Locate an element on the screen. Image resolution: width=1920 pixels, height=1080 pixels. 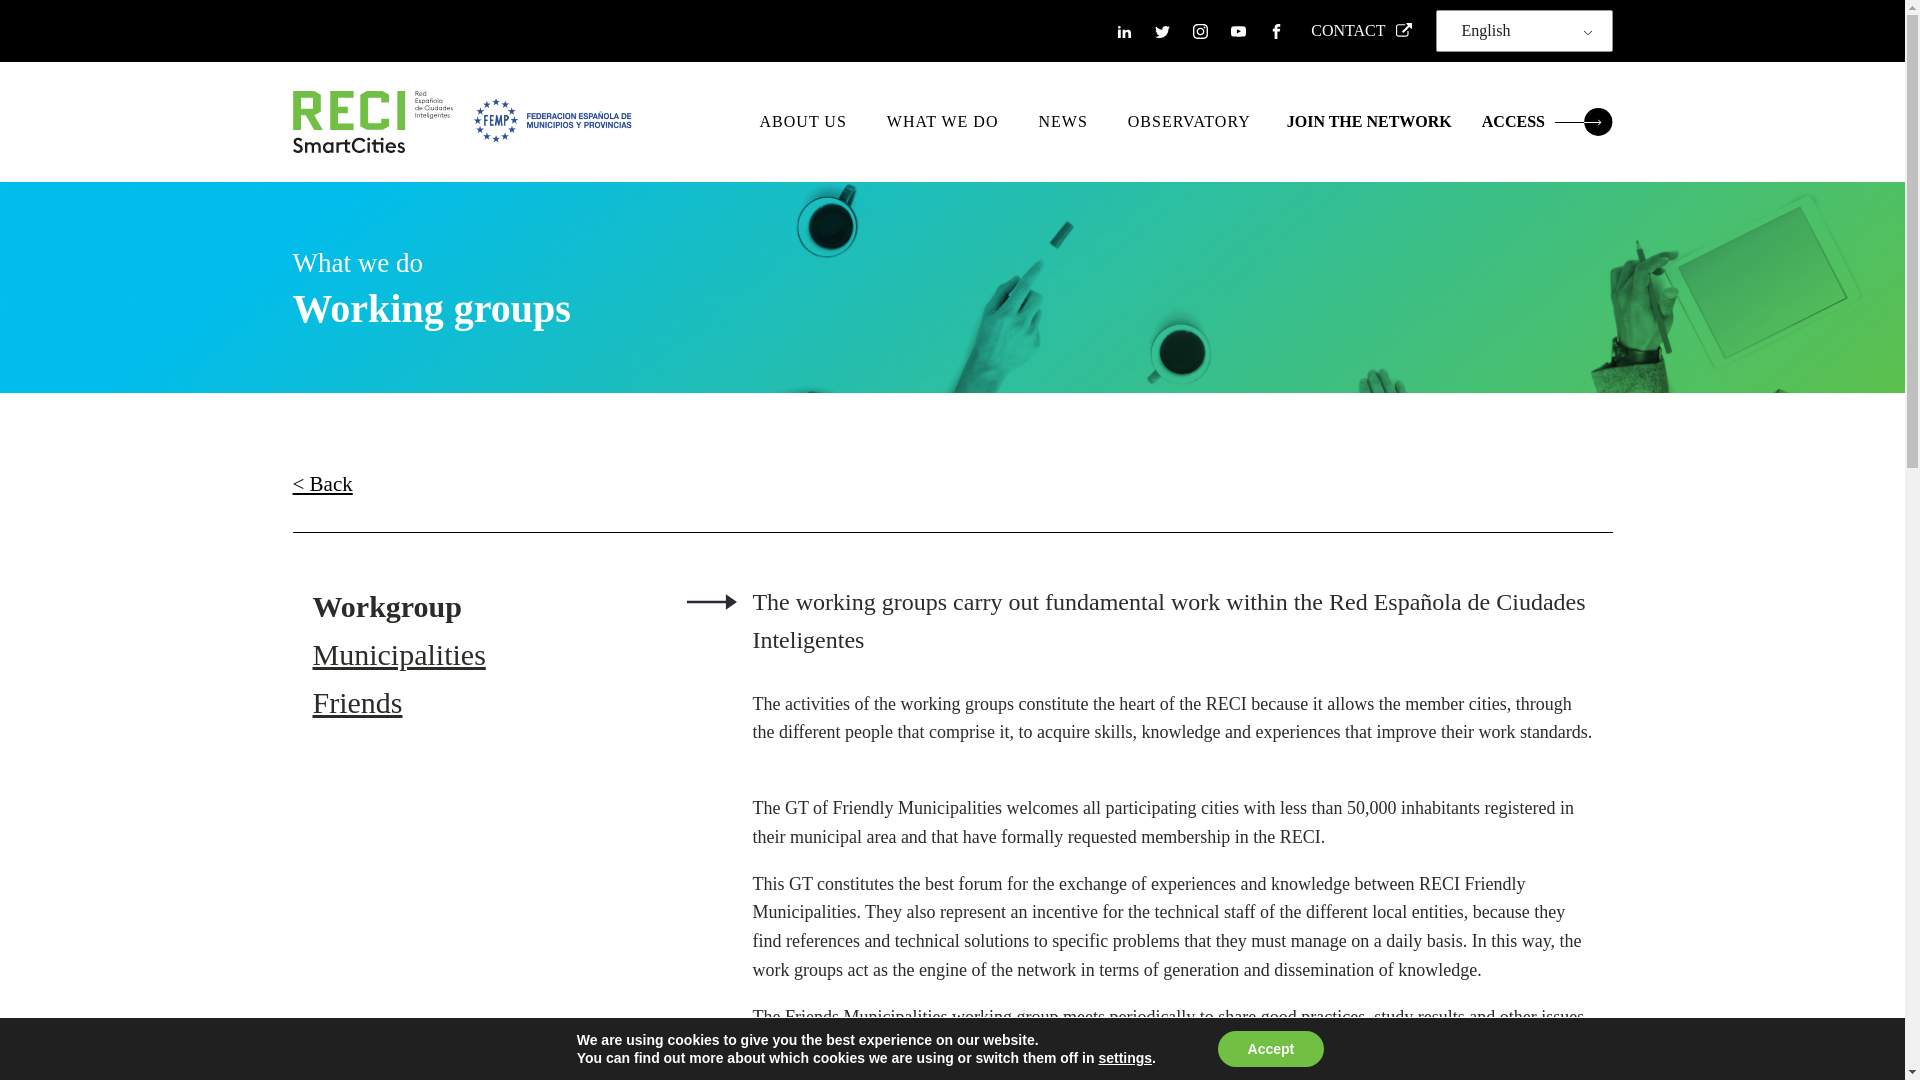
English is located at coordinates (1520, 30).